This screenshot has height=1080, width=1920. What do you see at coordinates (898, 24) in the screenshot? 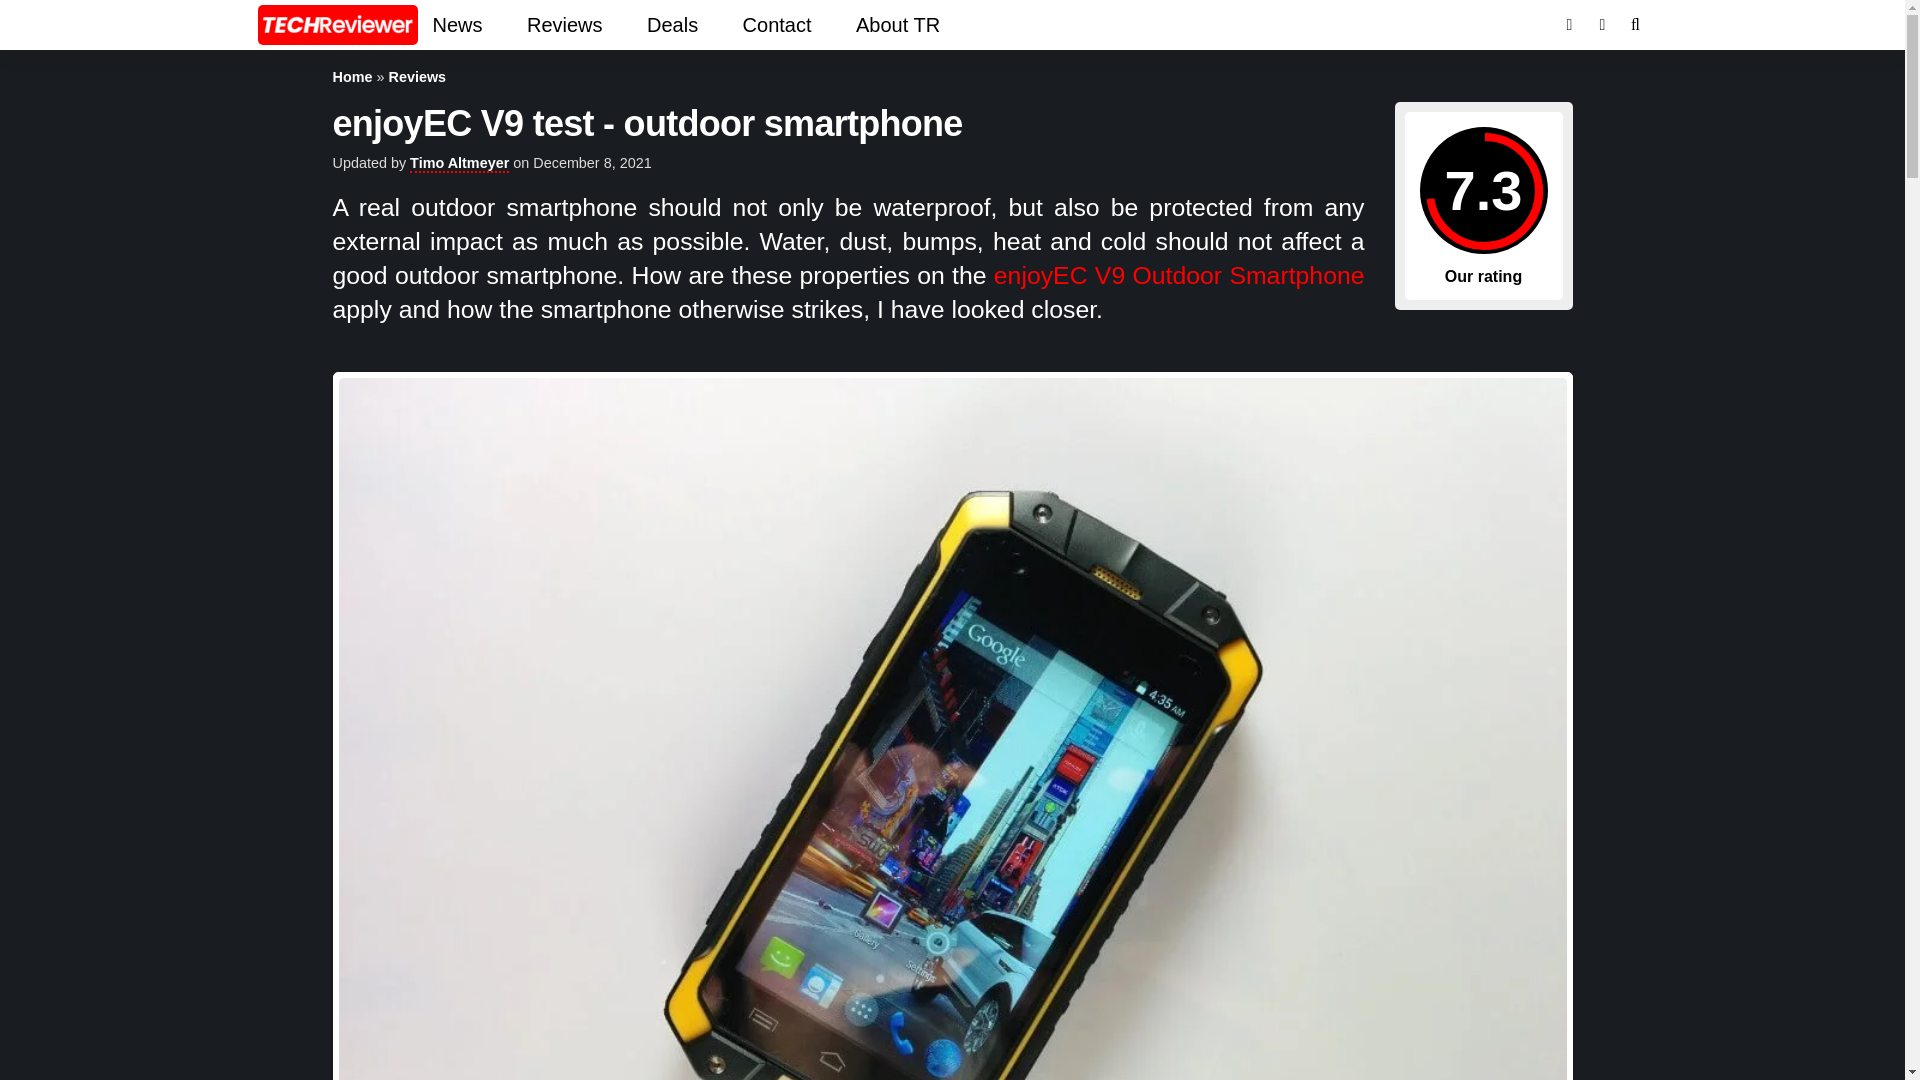
I see `About TR` at bounding box center [898, 24].